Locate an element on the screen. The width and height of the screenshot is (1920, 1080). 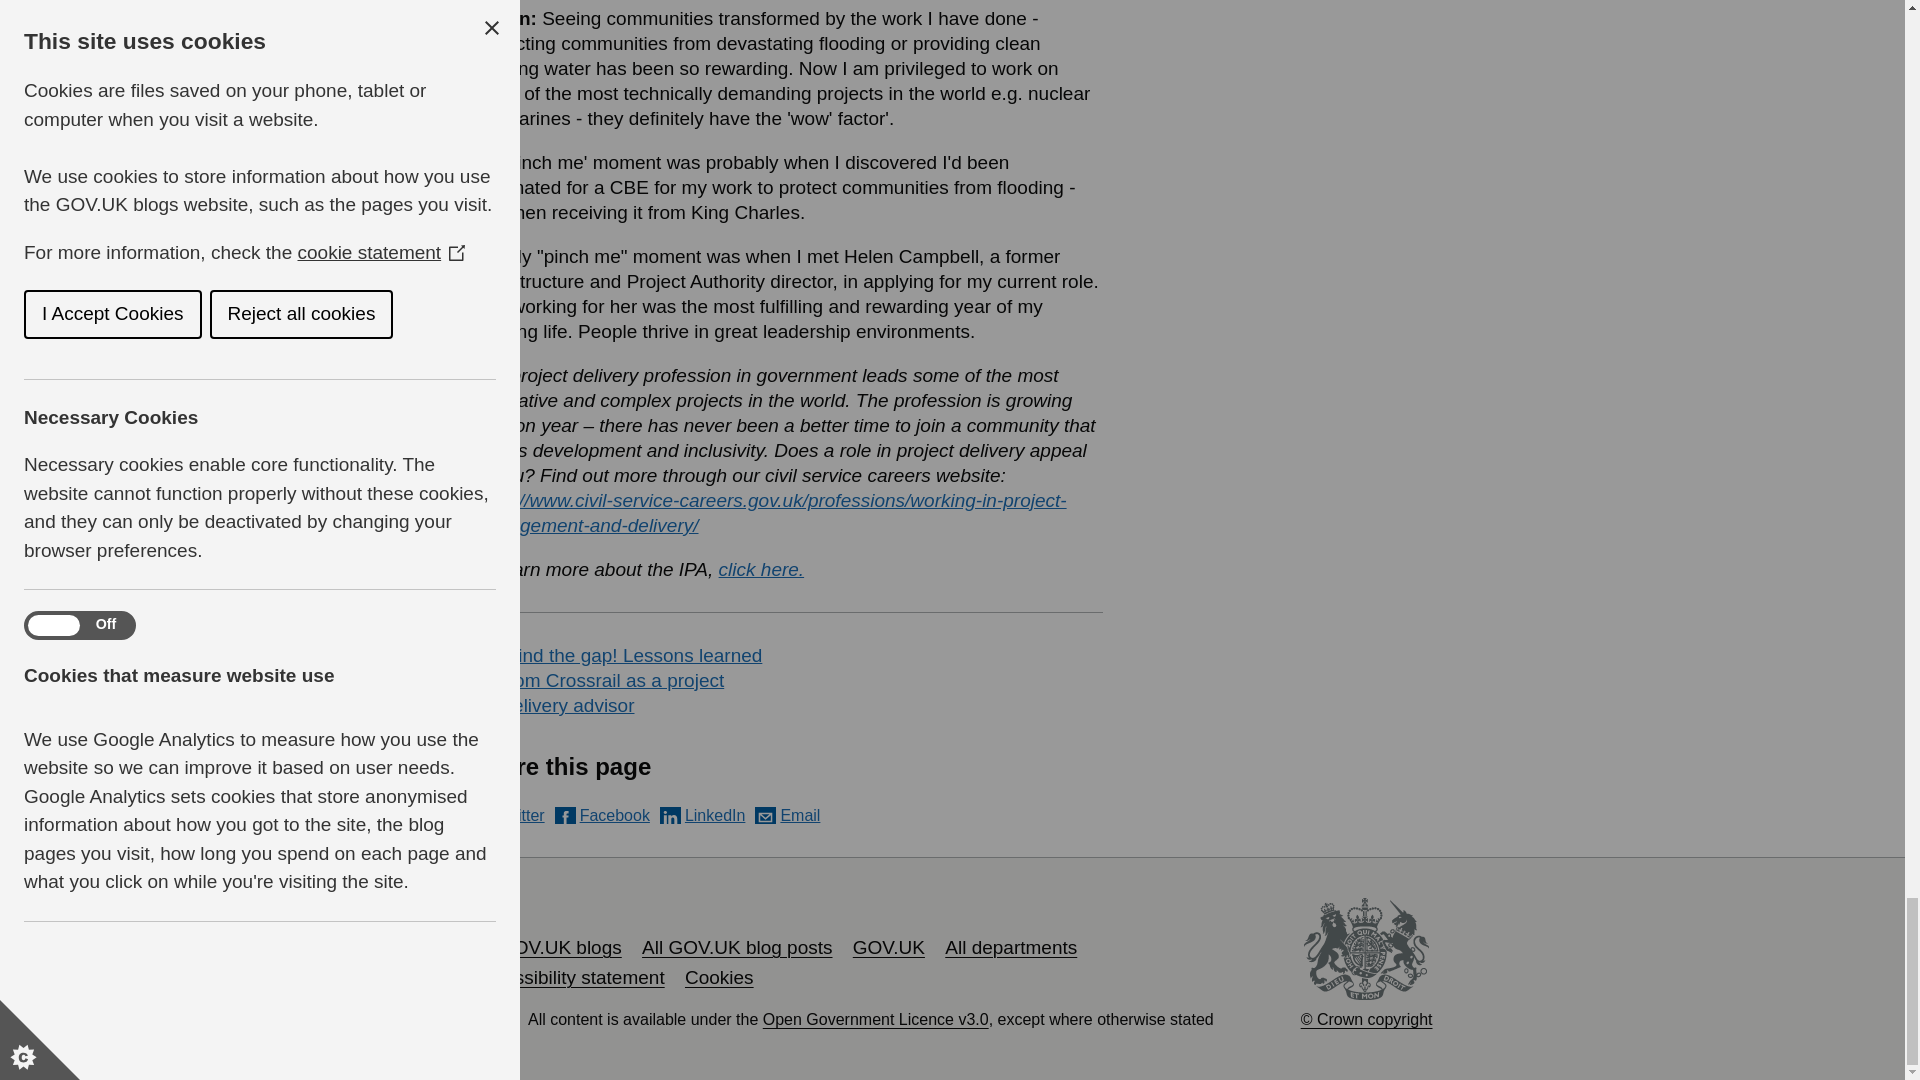
Facebook is located at coordinates (602, 815).